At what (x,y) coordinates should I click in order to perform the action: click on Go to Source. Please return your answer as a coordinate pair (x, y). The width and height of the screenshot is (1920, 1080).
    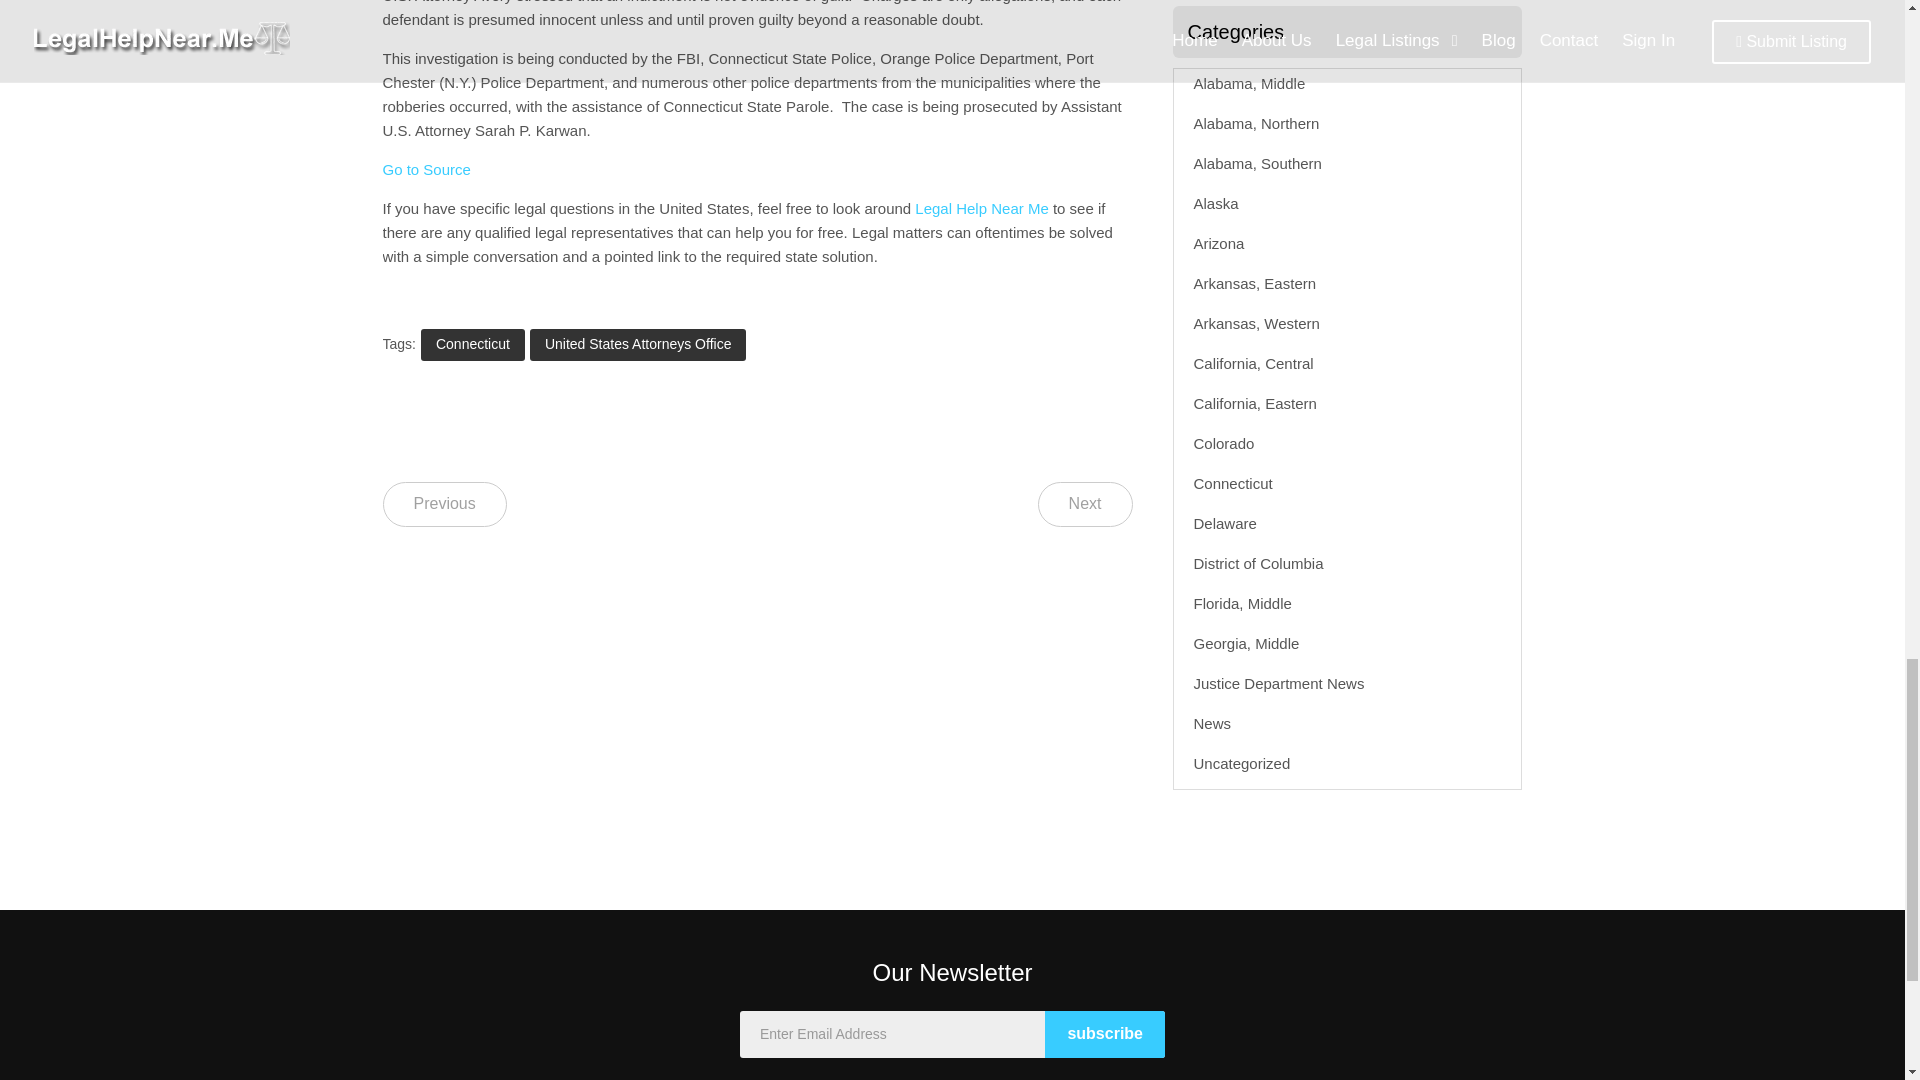
    Looking at the image, I should click on (426, 169).